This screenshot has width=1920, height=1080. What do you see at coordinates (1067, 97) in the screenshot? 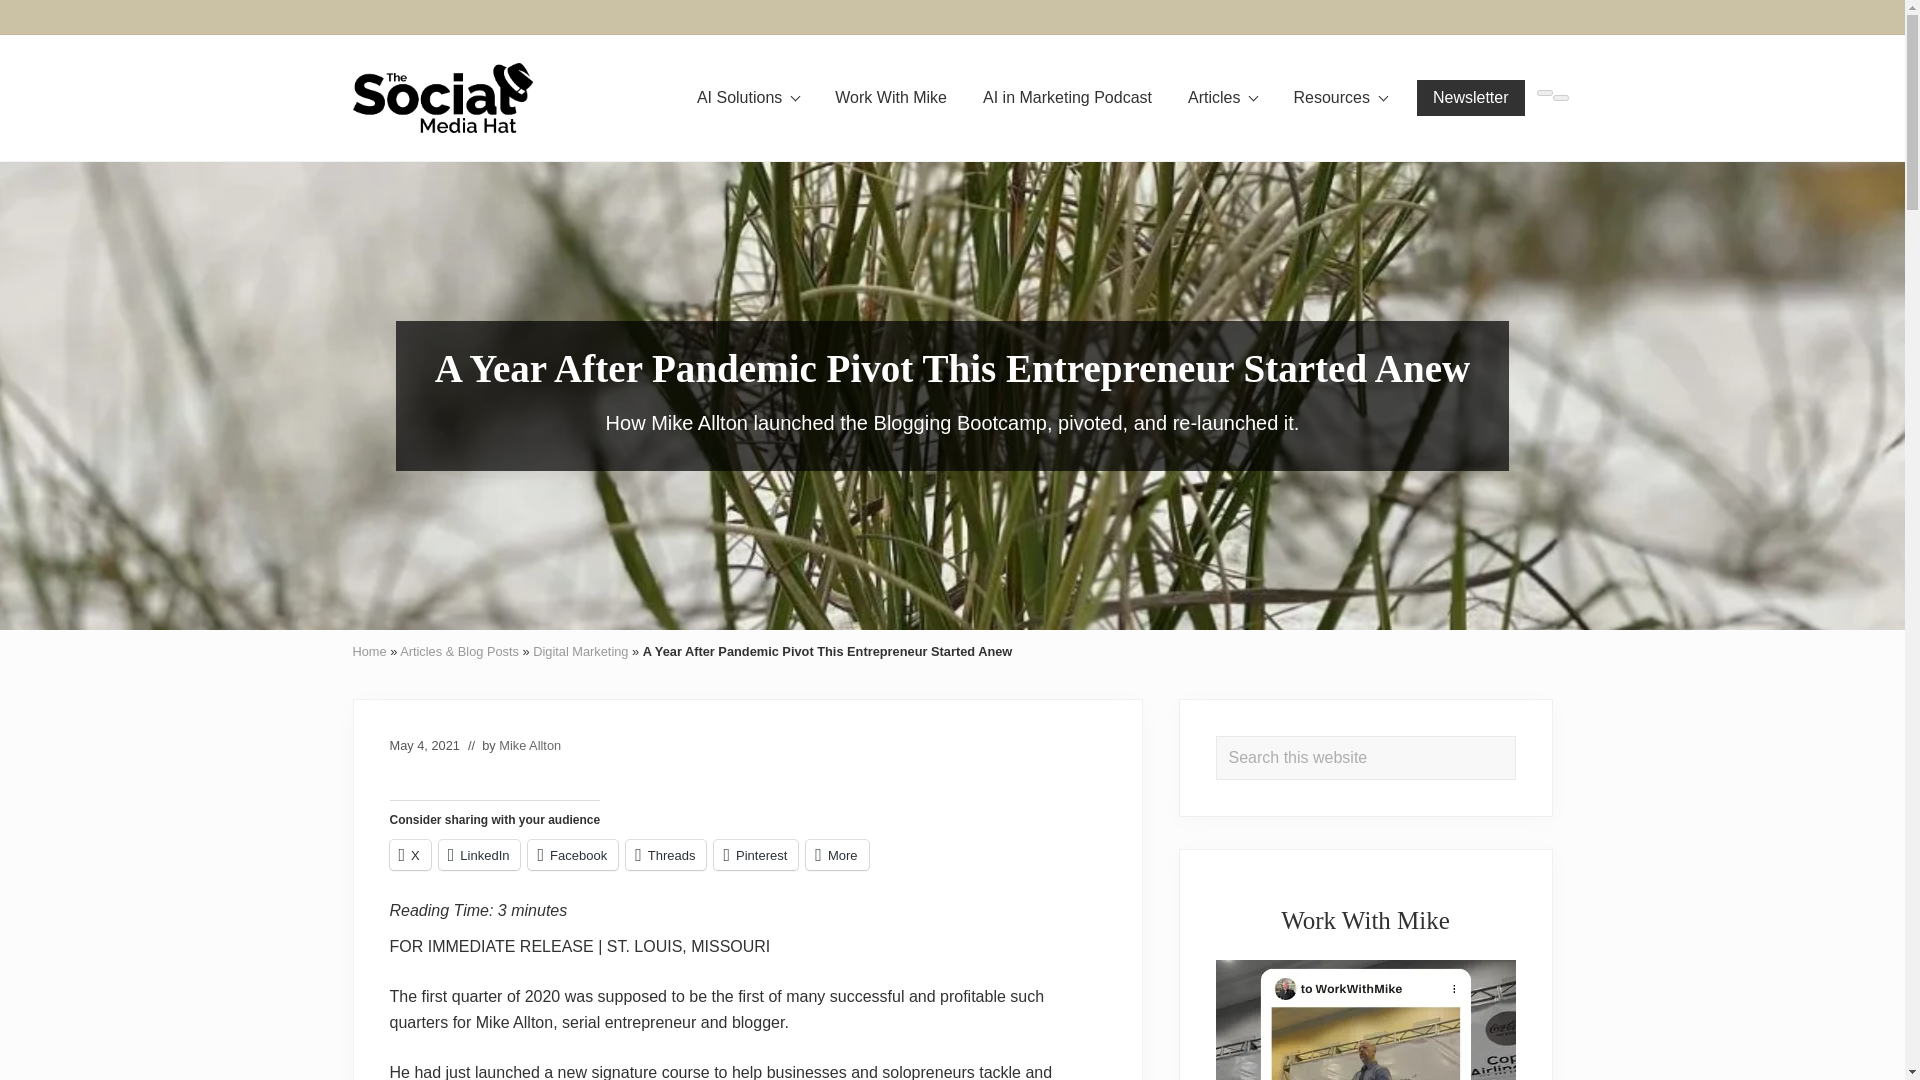
I see `AI in Marketing Podcast` at bounding box center [1067, 97].